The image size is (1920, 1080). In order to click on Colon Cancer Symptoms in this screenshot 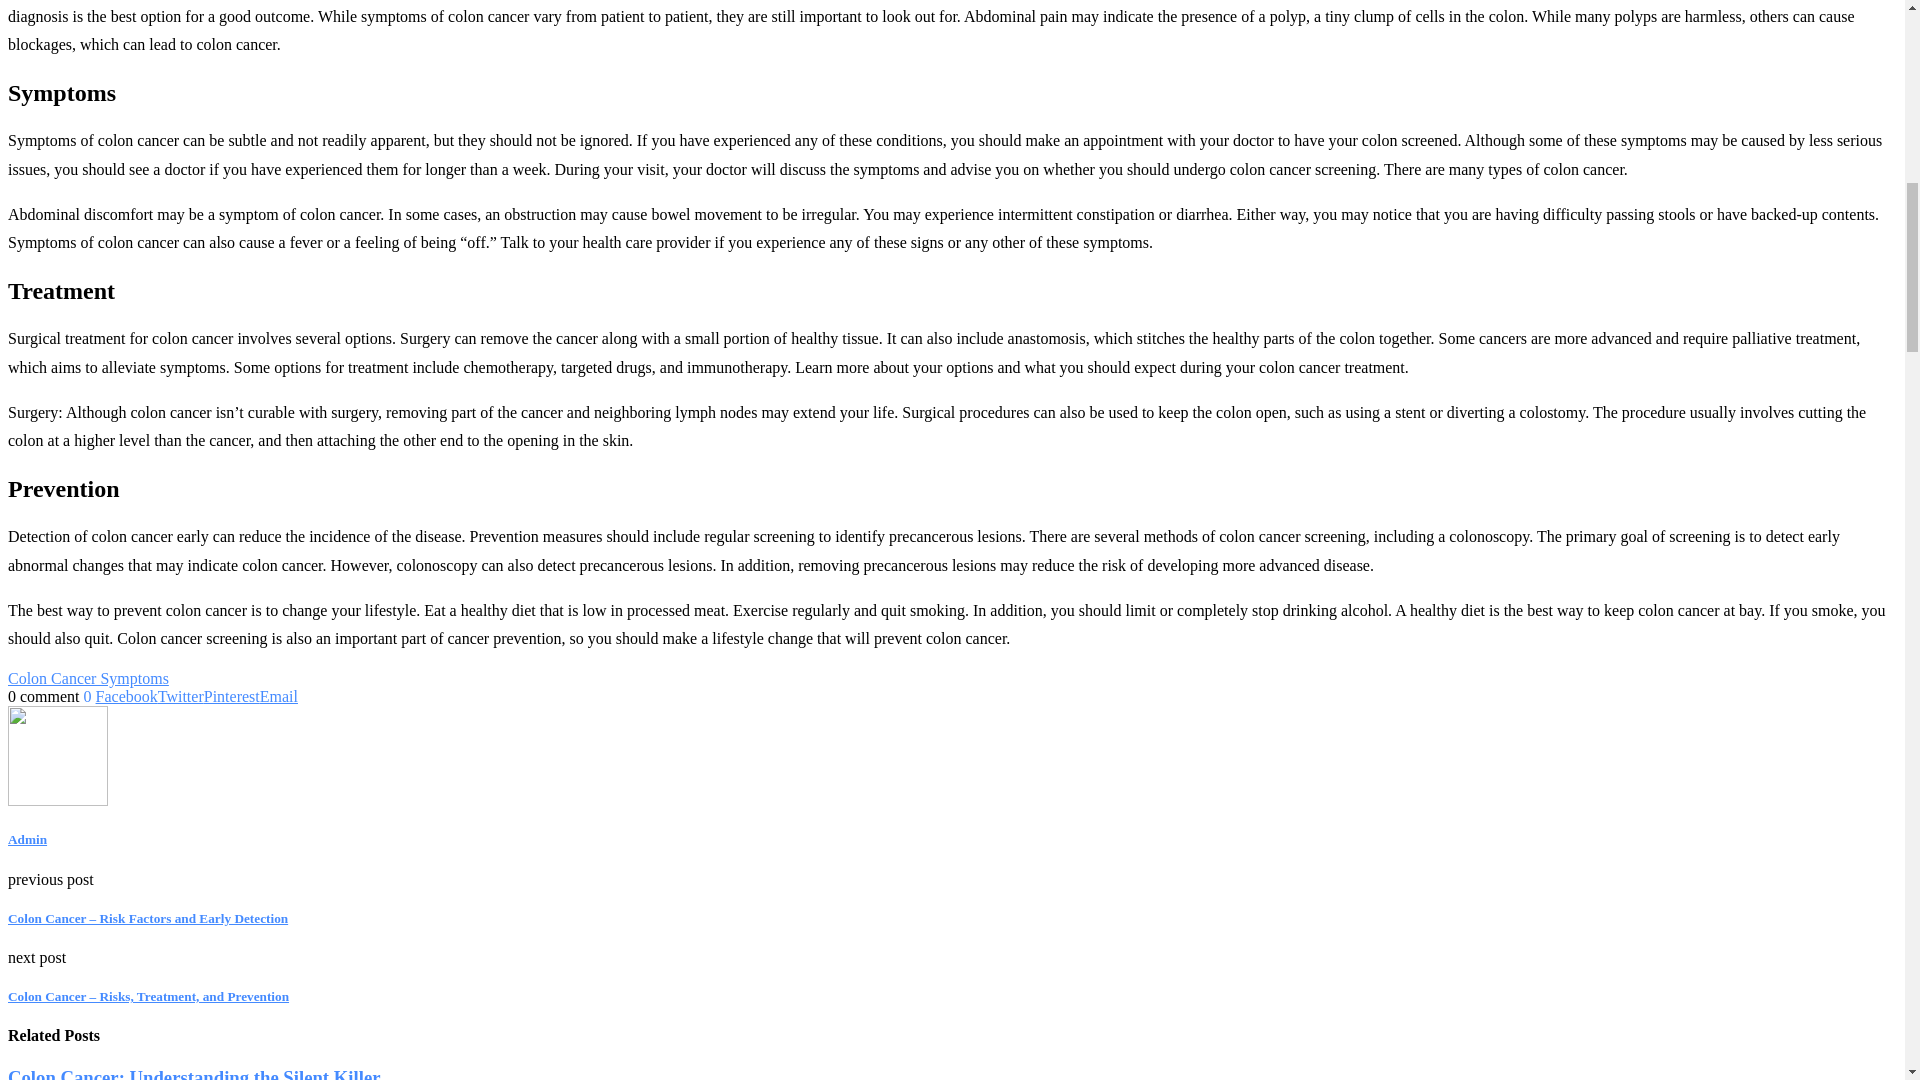, I will do `click(88, 678)`.